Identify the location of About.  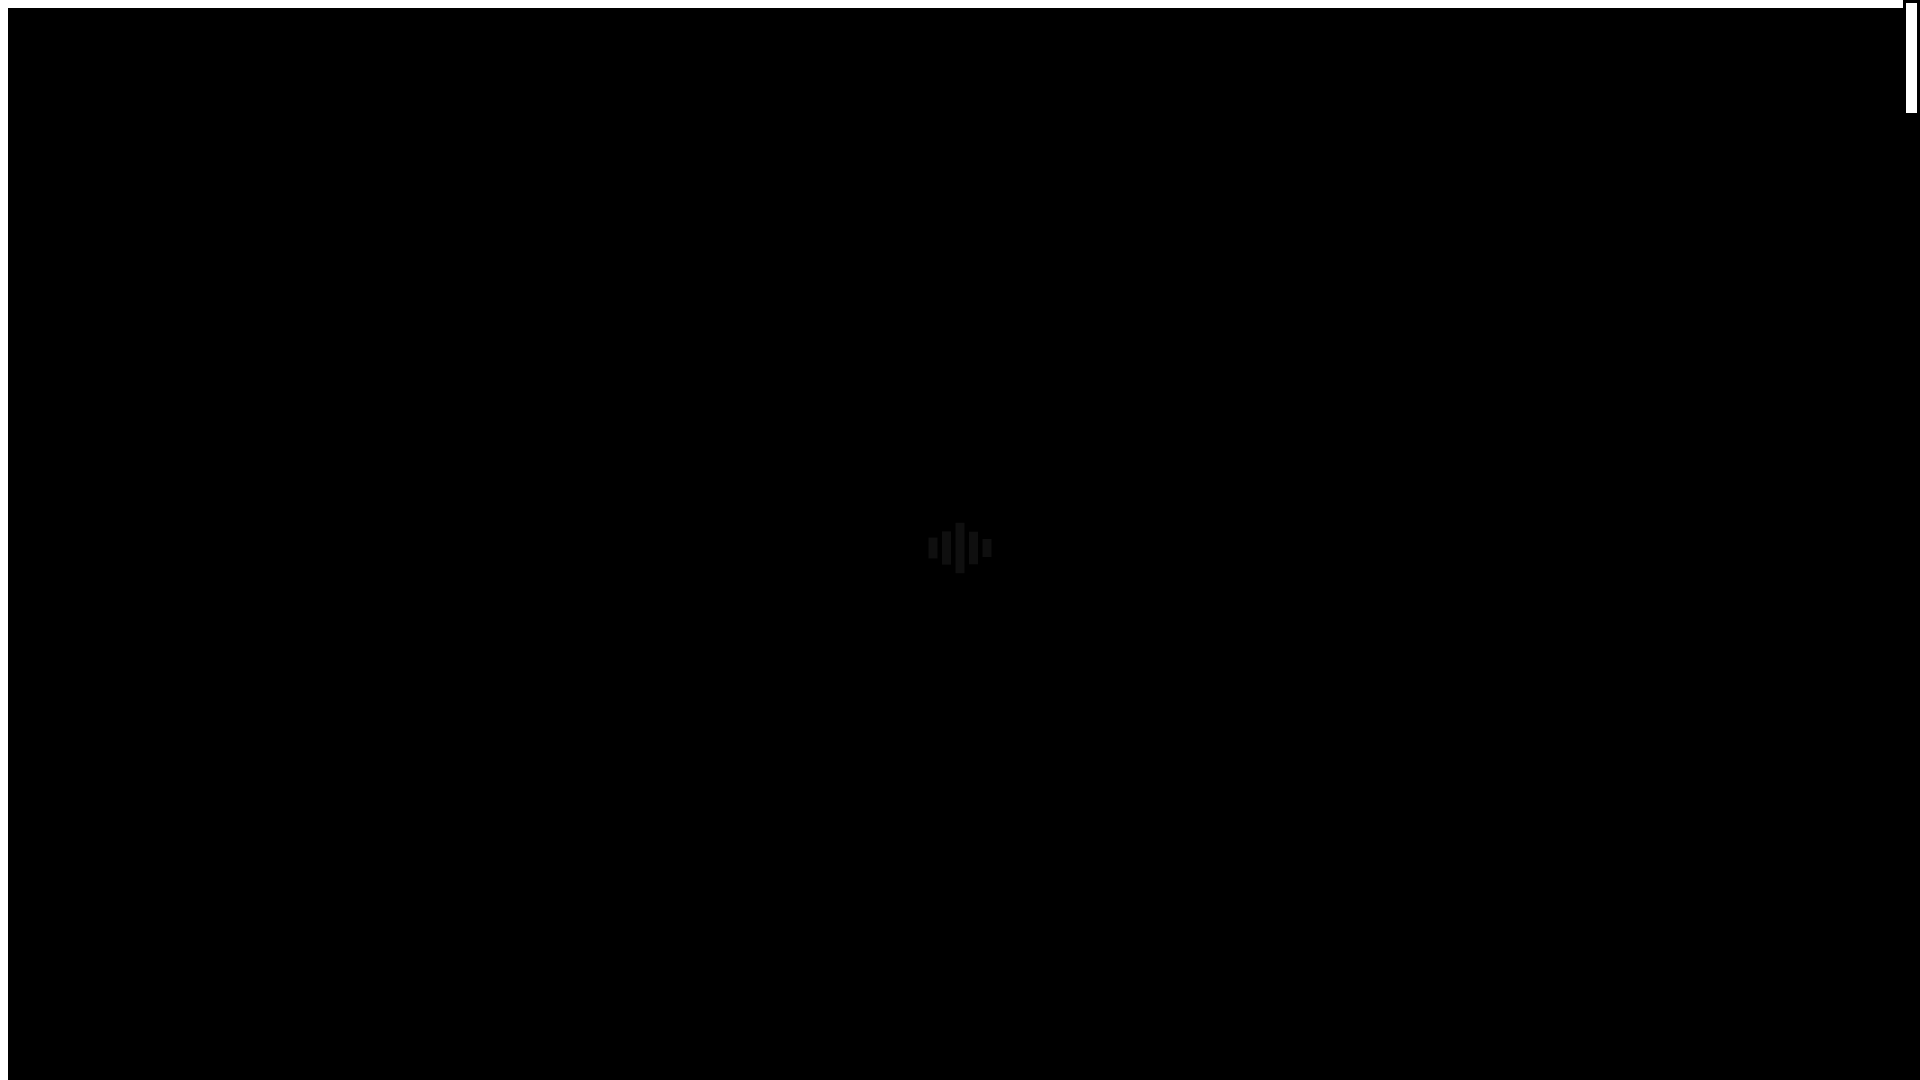
(68, 218).